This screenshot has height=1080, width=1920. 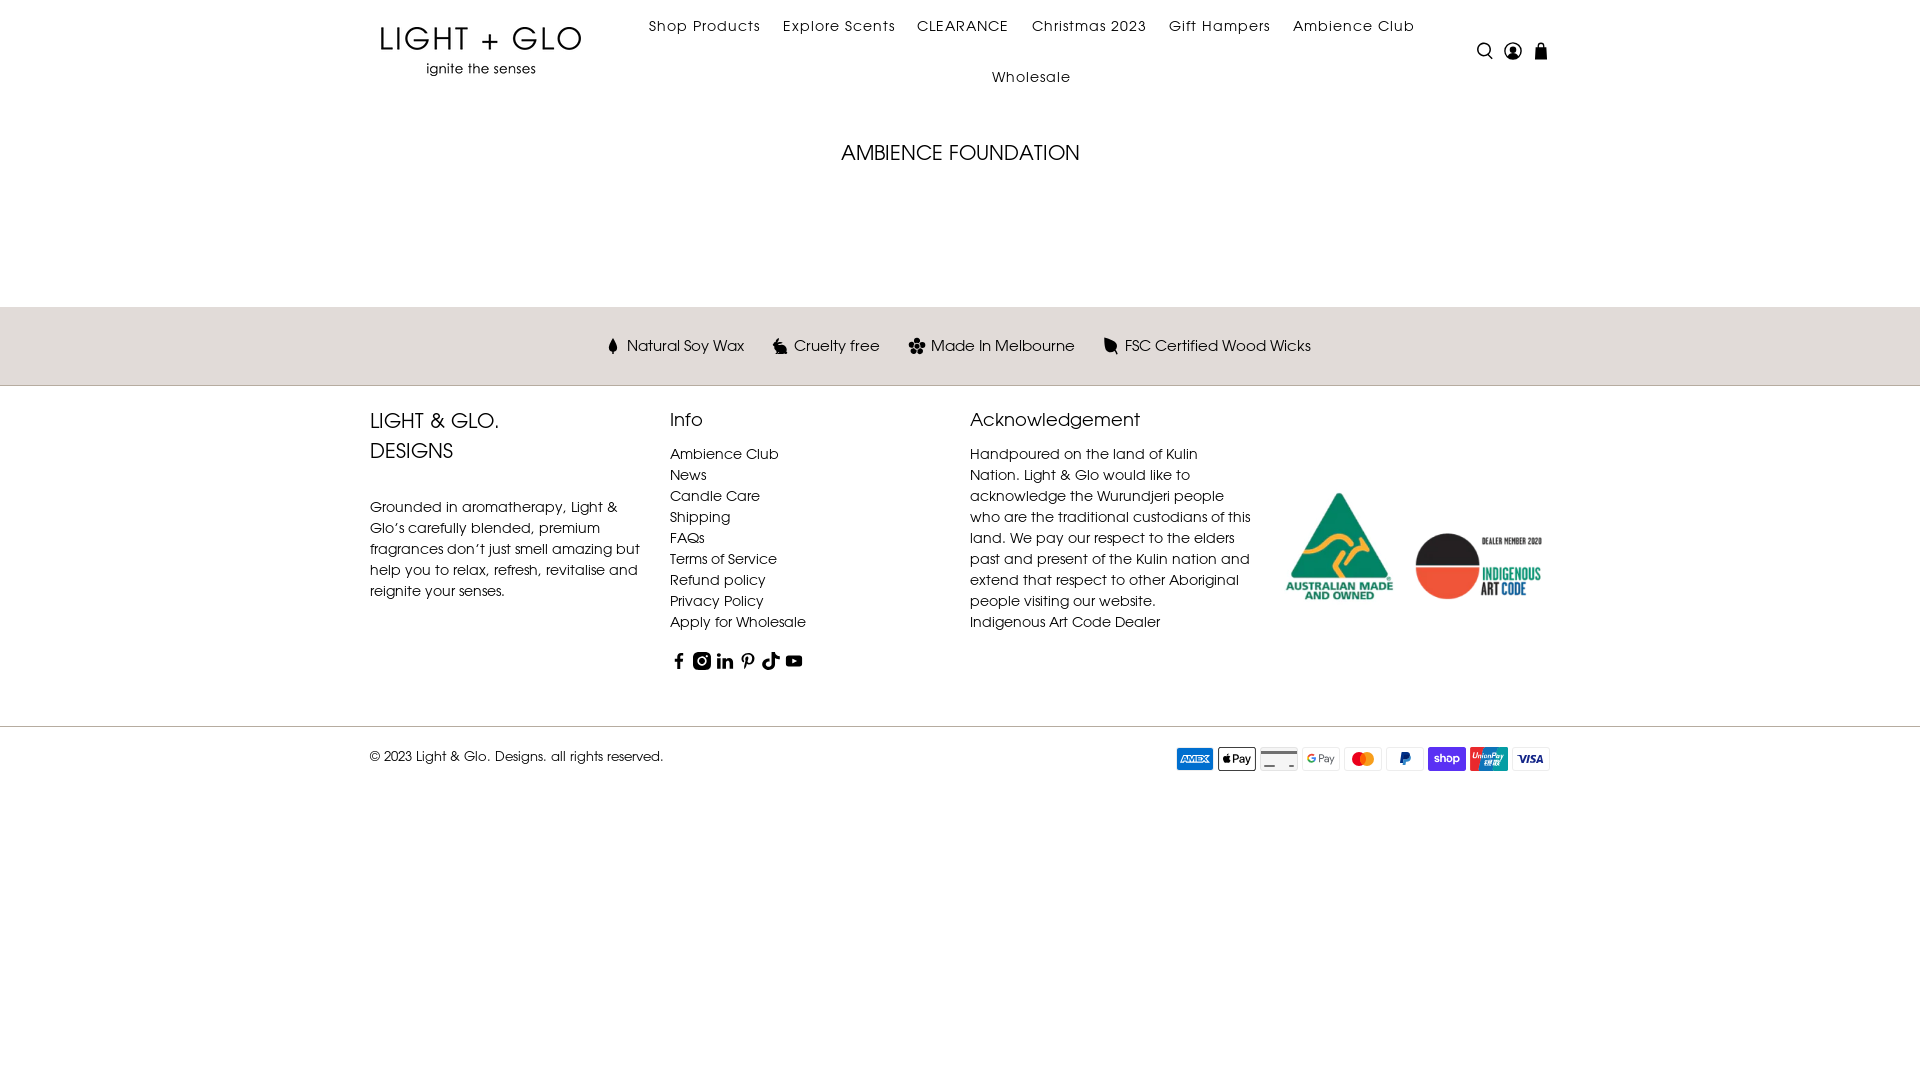 I want to click on Light & Glo. Designs, so click(x=481, y=50).